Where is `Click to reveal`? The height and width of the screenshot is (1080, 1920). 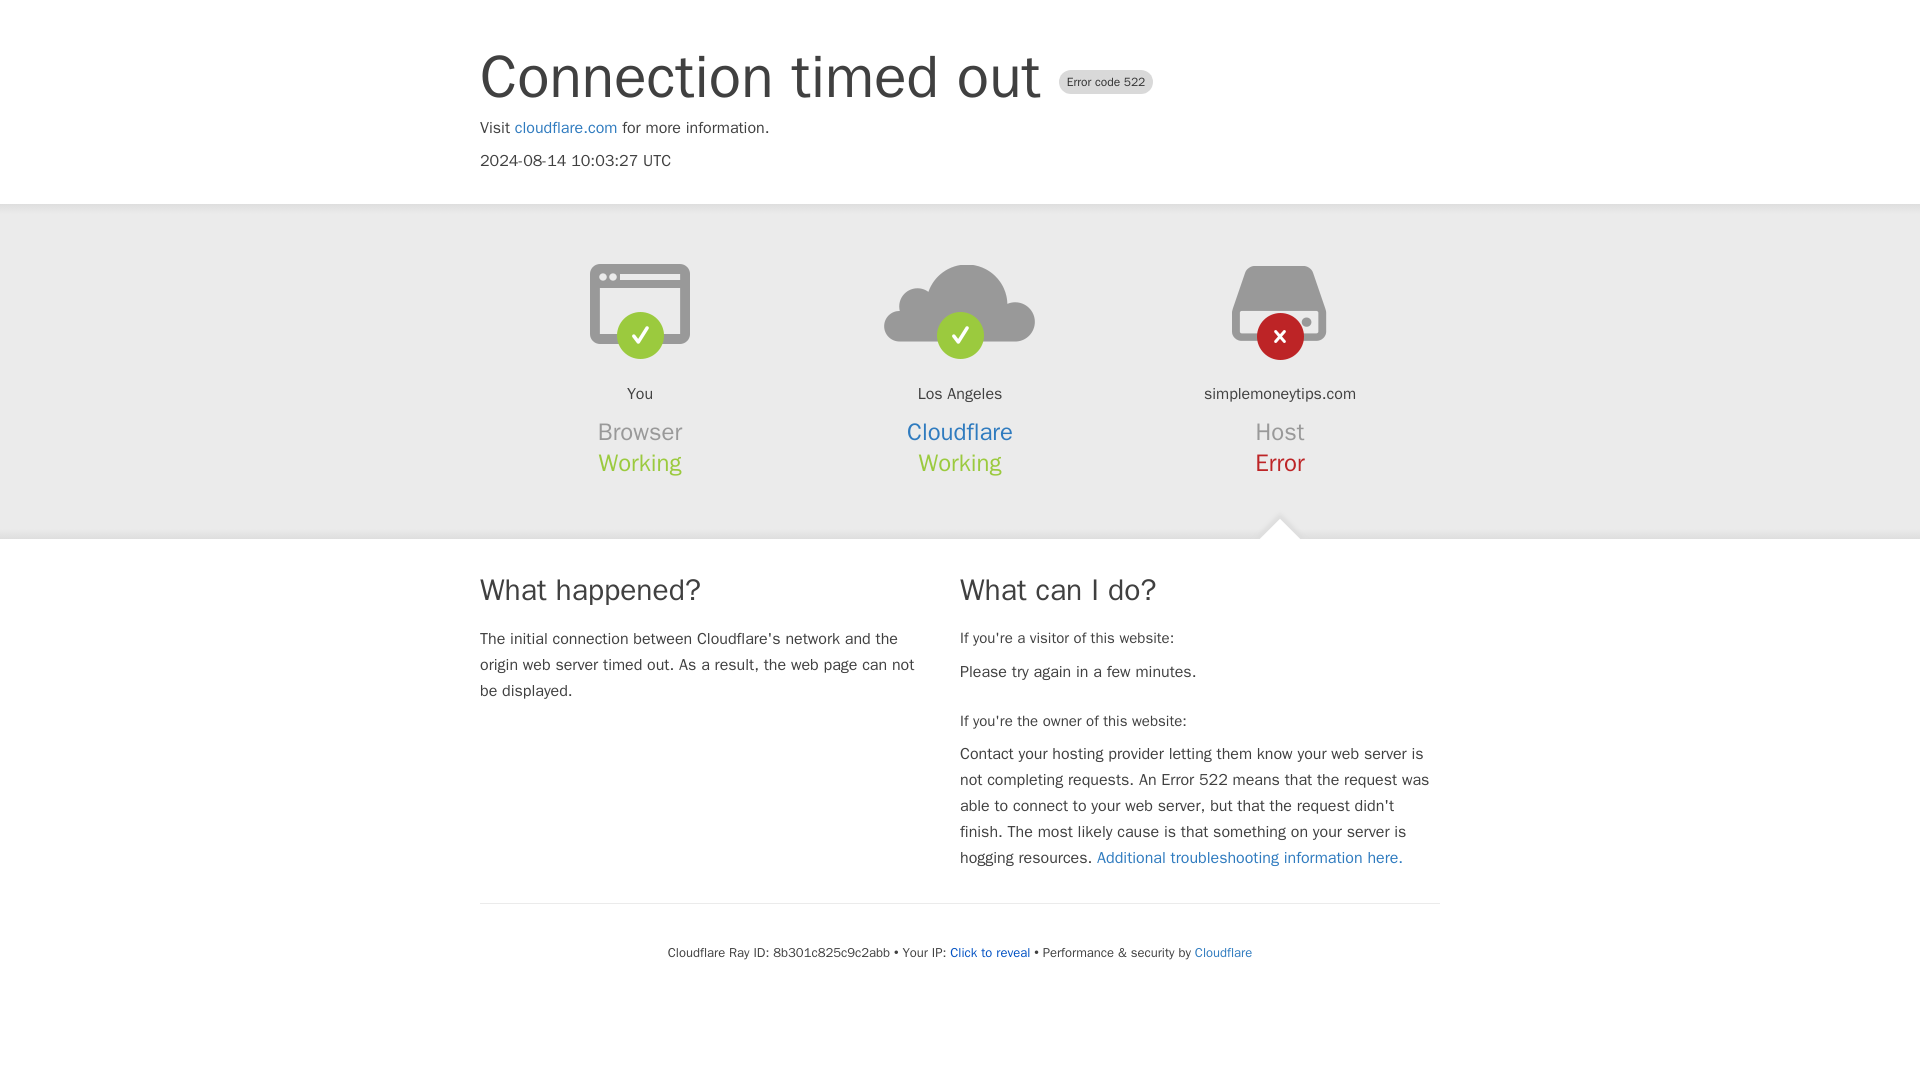 Click to reveal is located at coordinates (990, 952).